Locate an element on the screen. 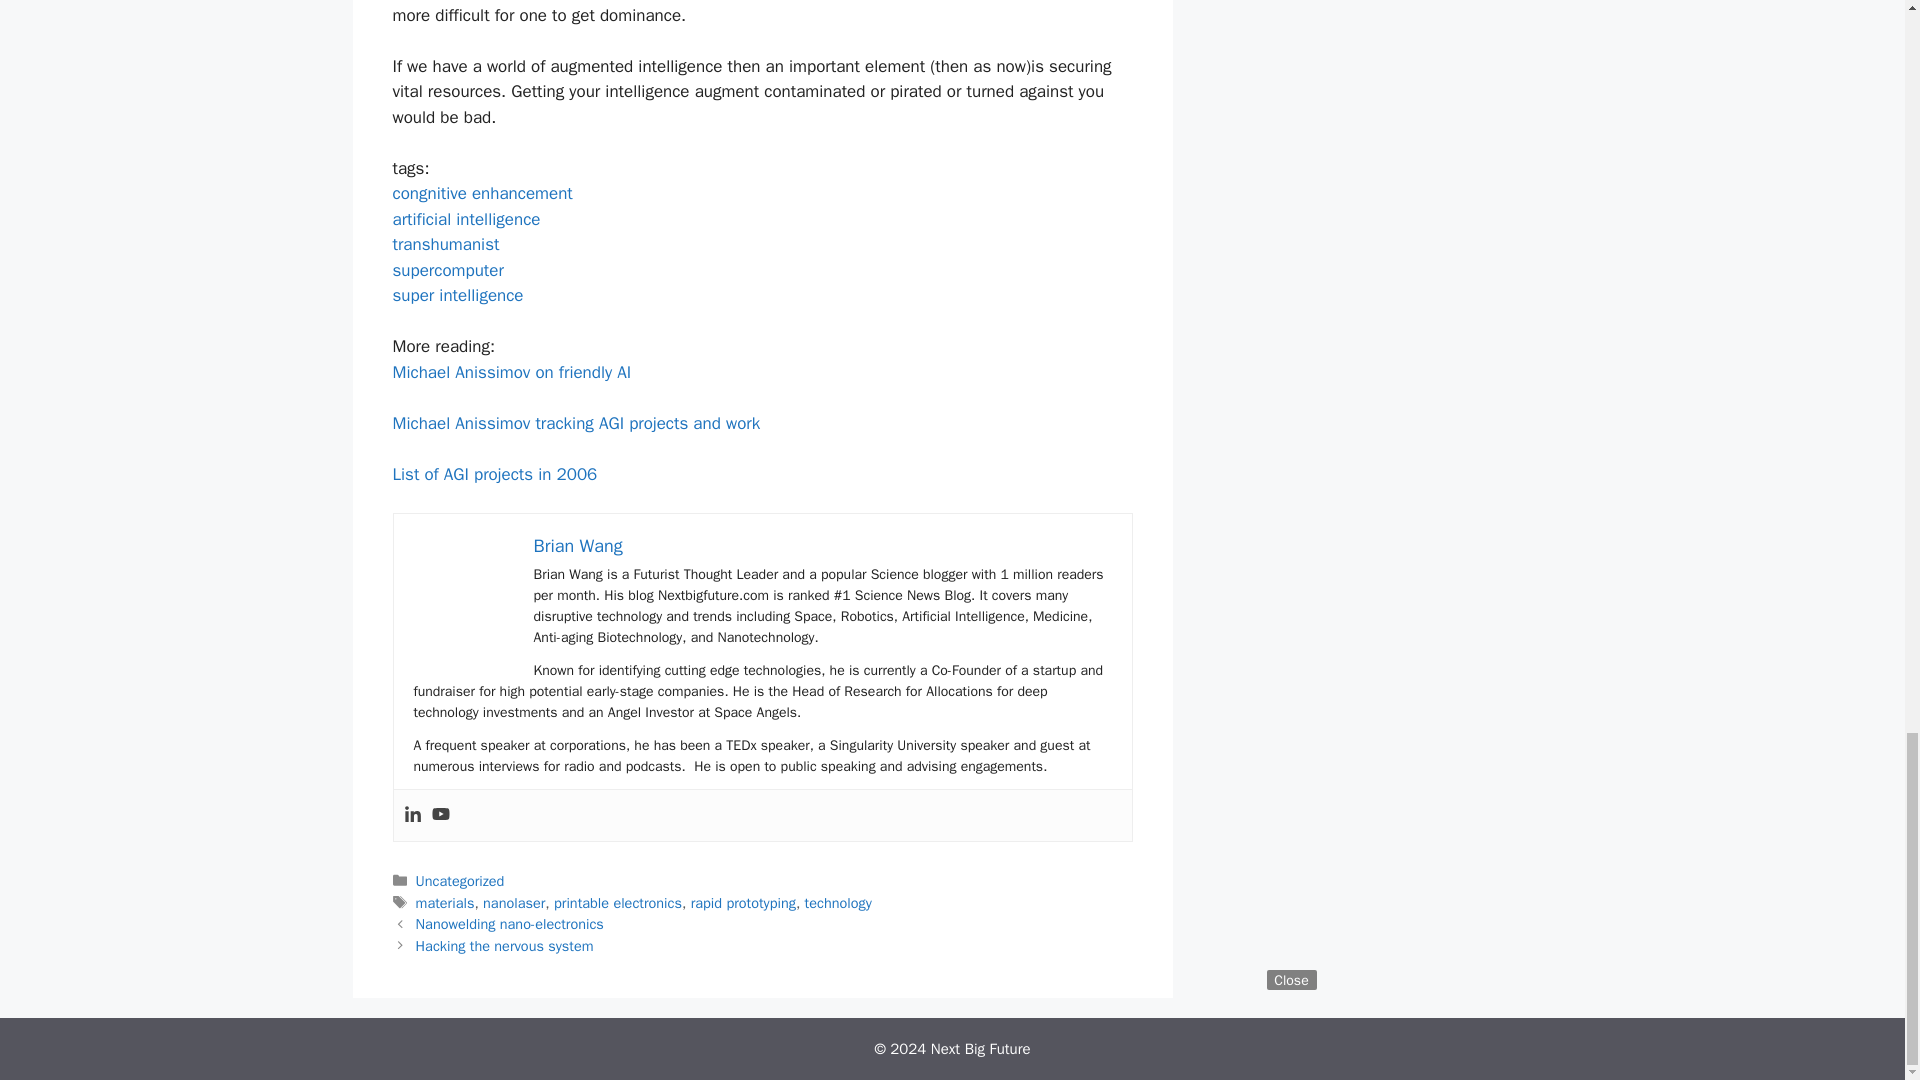 Image resolution: width=1920 pixels, height=1080 pixels. transhumanist is located at coordinates (445, 244).